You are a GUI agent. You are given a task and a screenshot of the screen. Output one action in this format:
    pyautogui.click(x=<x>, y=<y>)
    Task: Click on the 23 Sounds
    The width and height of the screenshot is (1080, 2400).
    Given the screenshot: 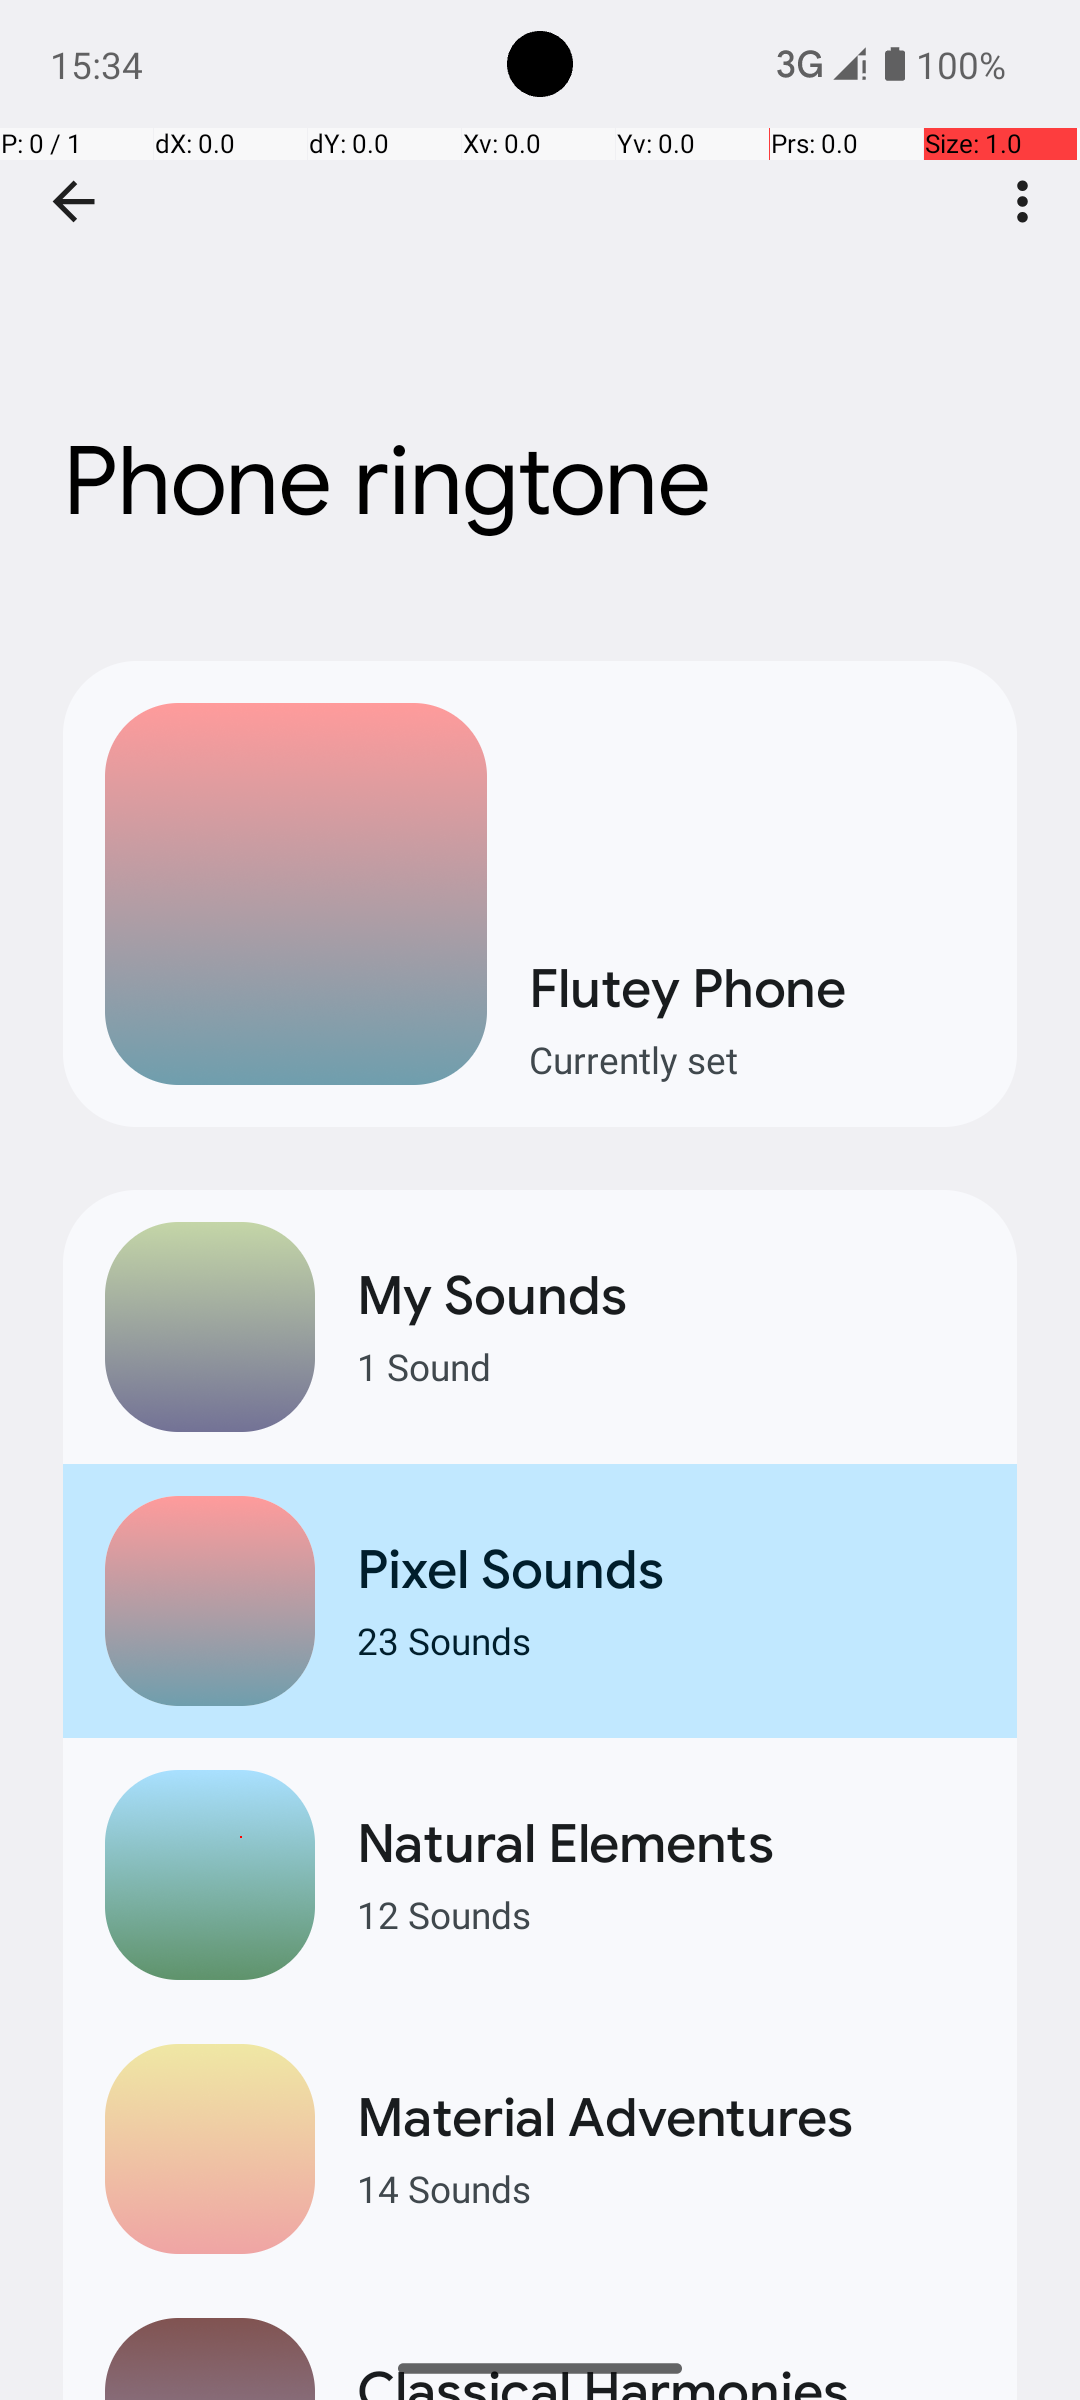 What is the action you would take?
    pyautogui.click(x=666, y=1640)
    